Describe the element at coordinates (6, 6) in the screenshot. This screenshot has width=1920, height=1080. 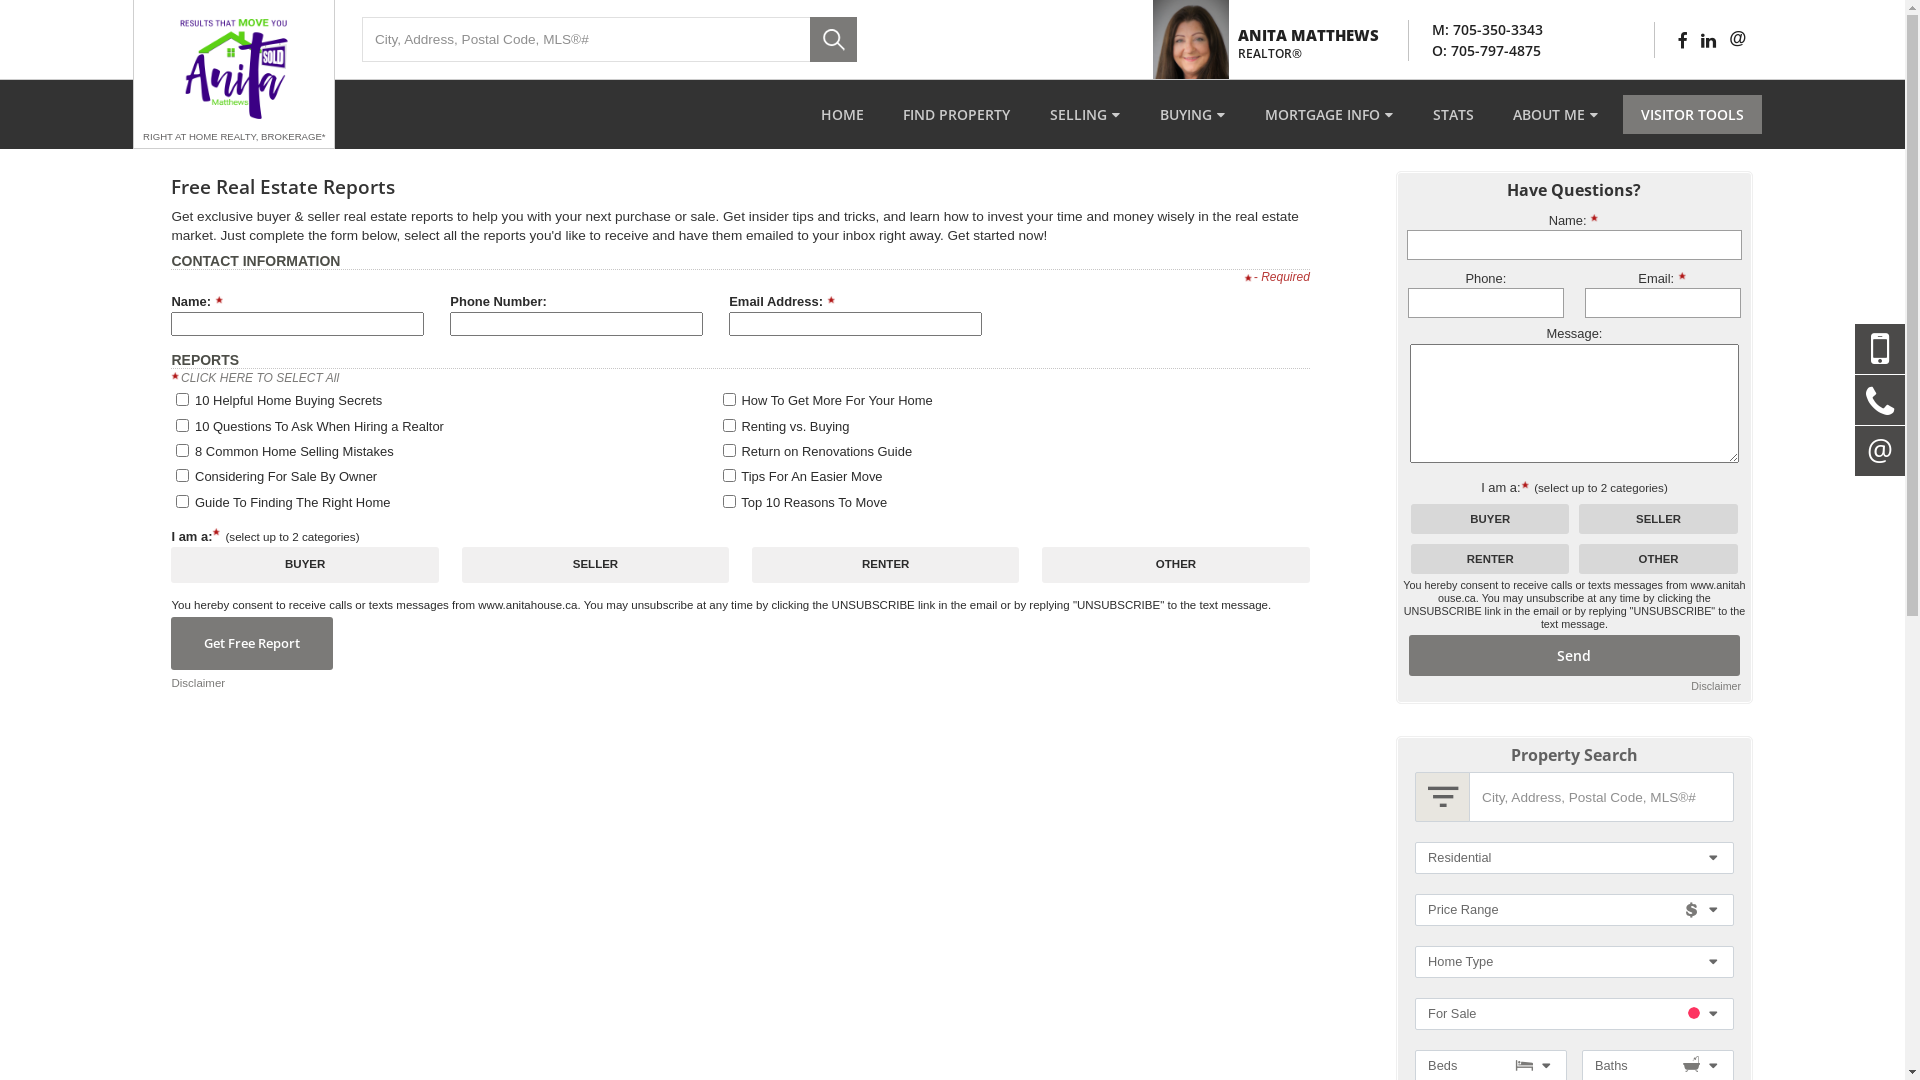
I see `BUYER` at that location.